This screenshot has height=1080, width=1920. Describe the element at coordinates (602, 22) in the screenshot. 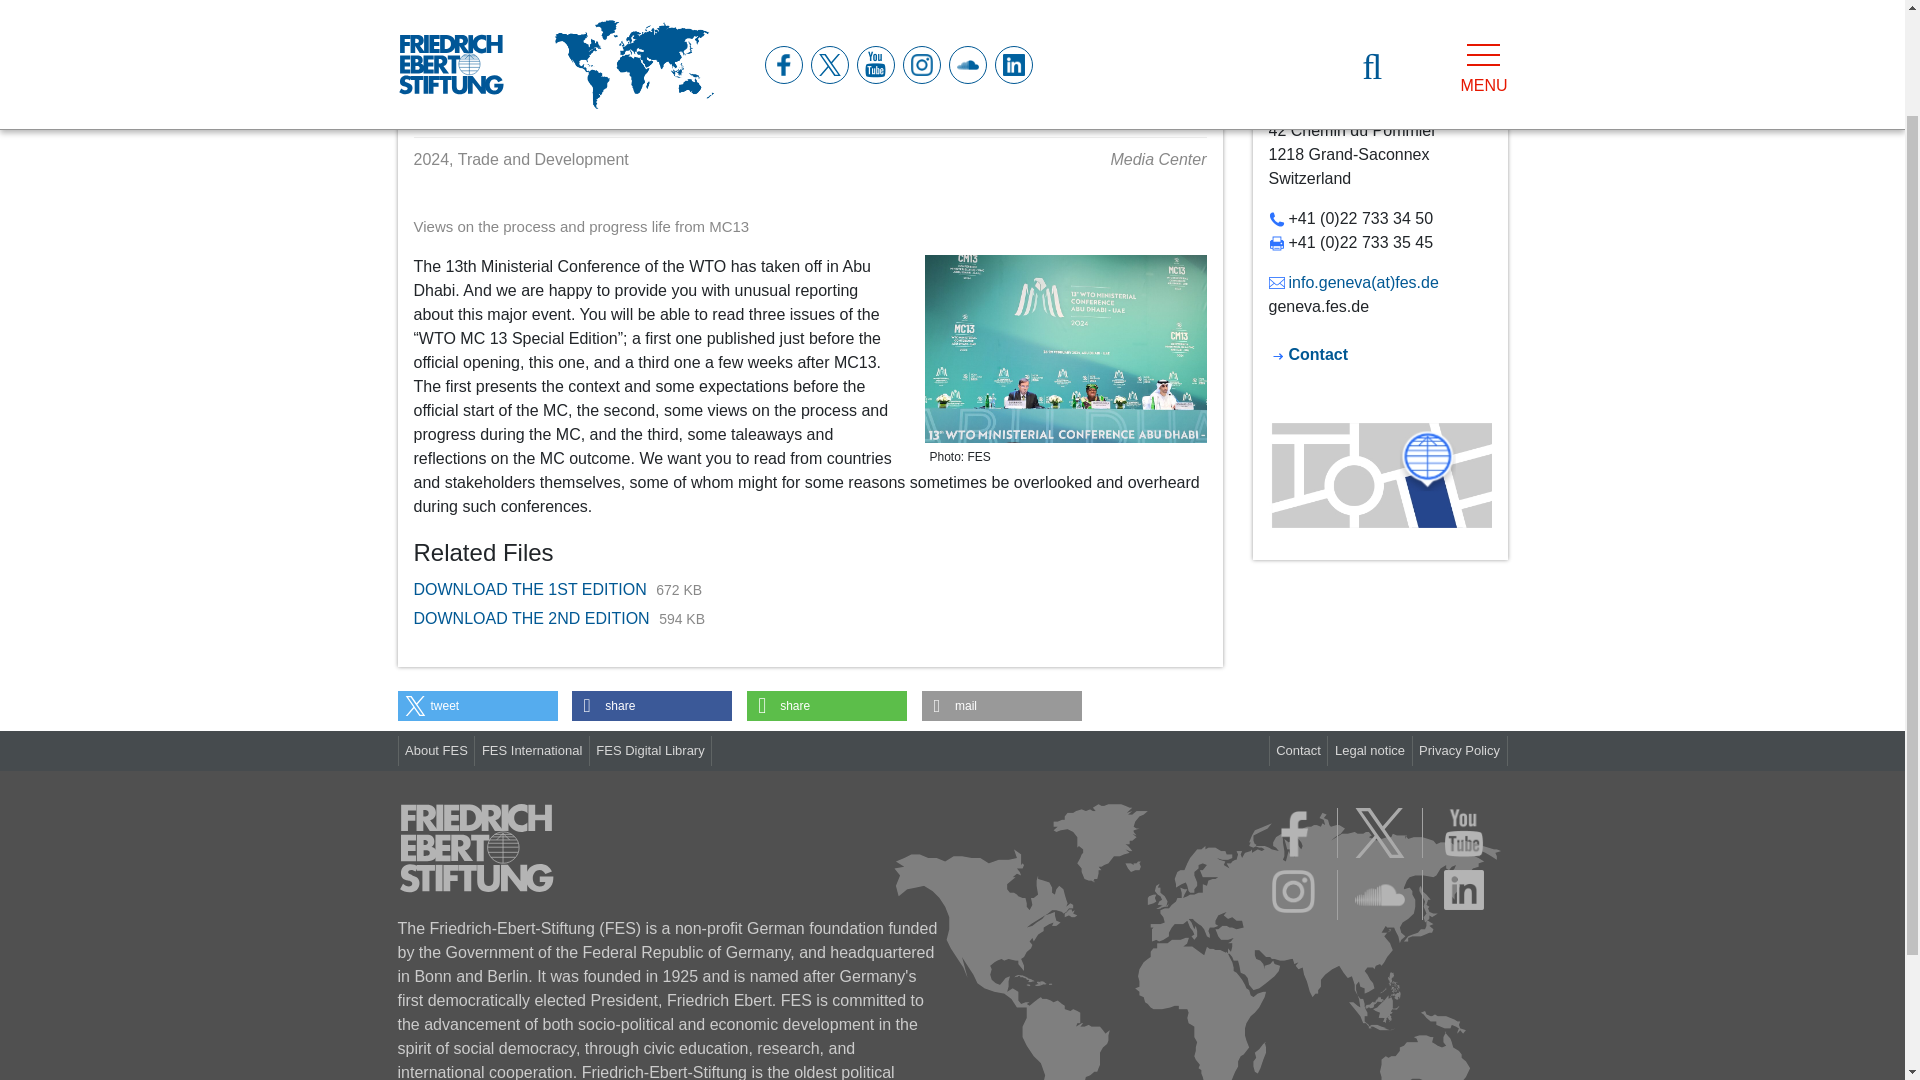

I see `Special edition II: The Mont Blanc Trade News` at that location.